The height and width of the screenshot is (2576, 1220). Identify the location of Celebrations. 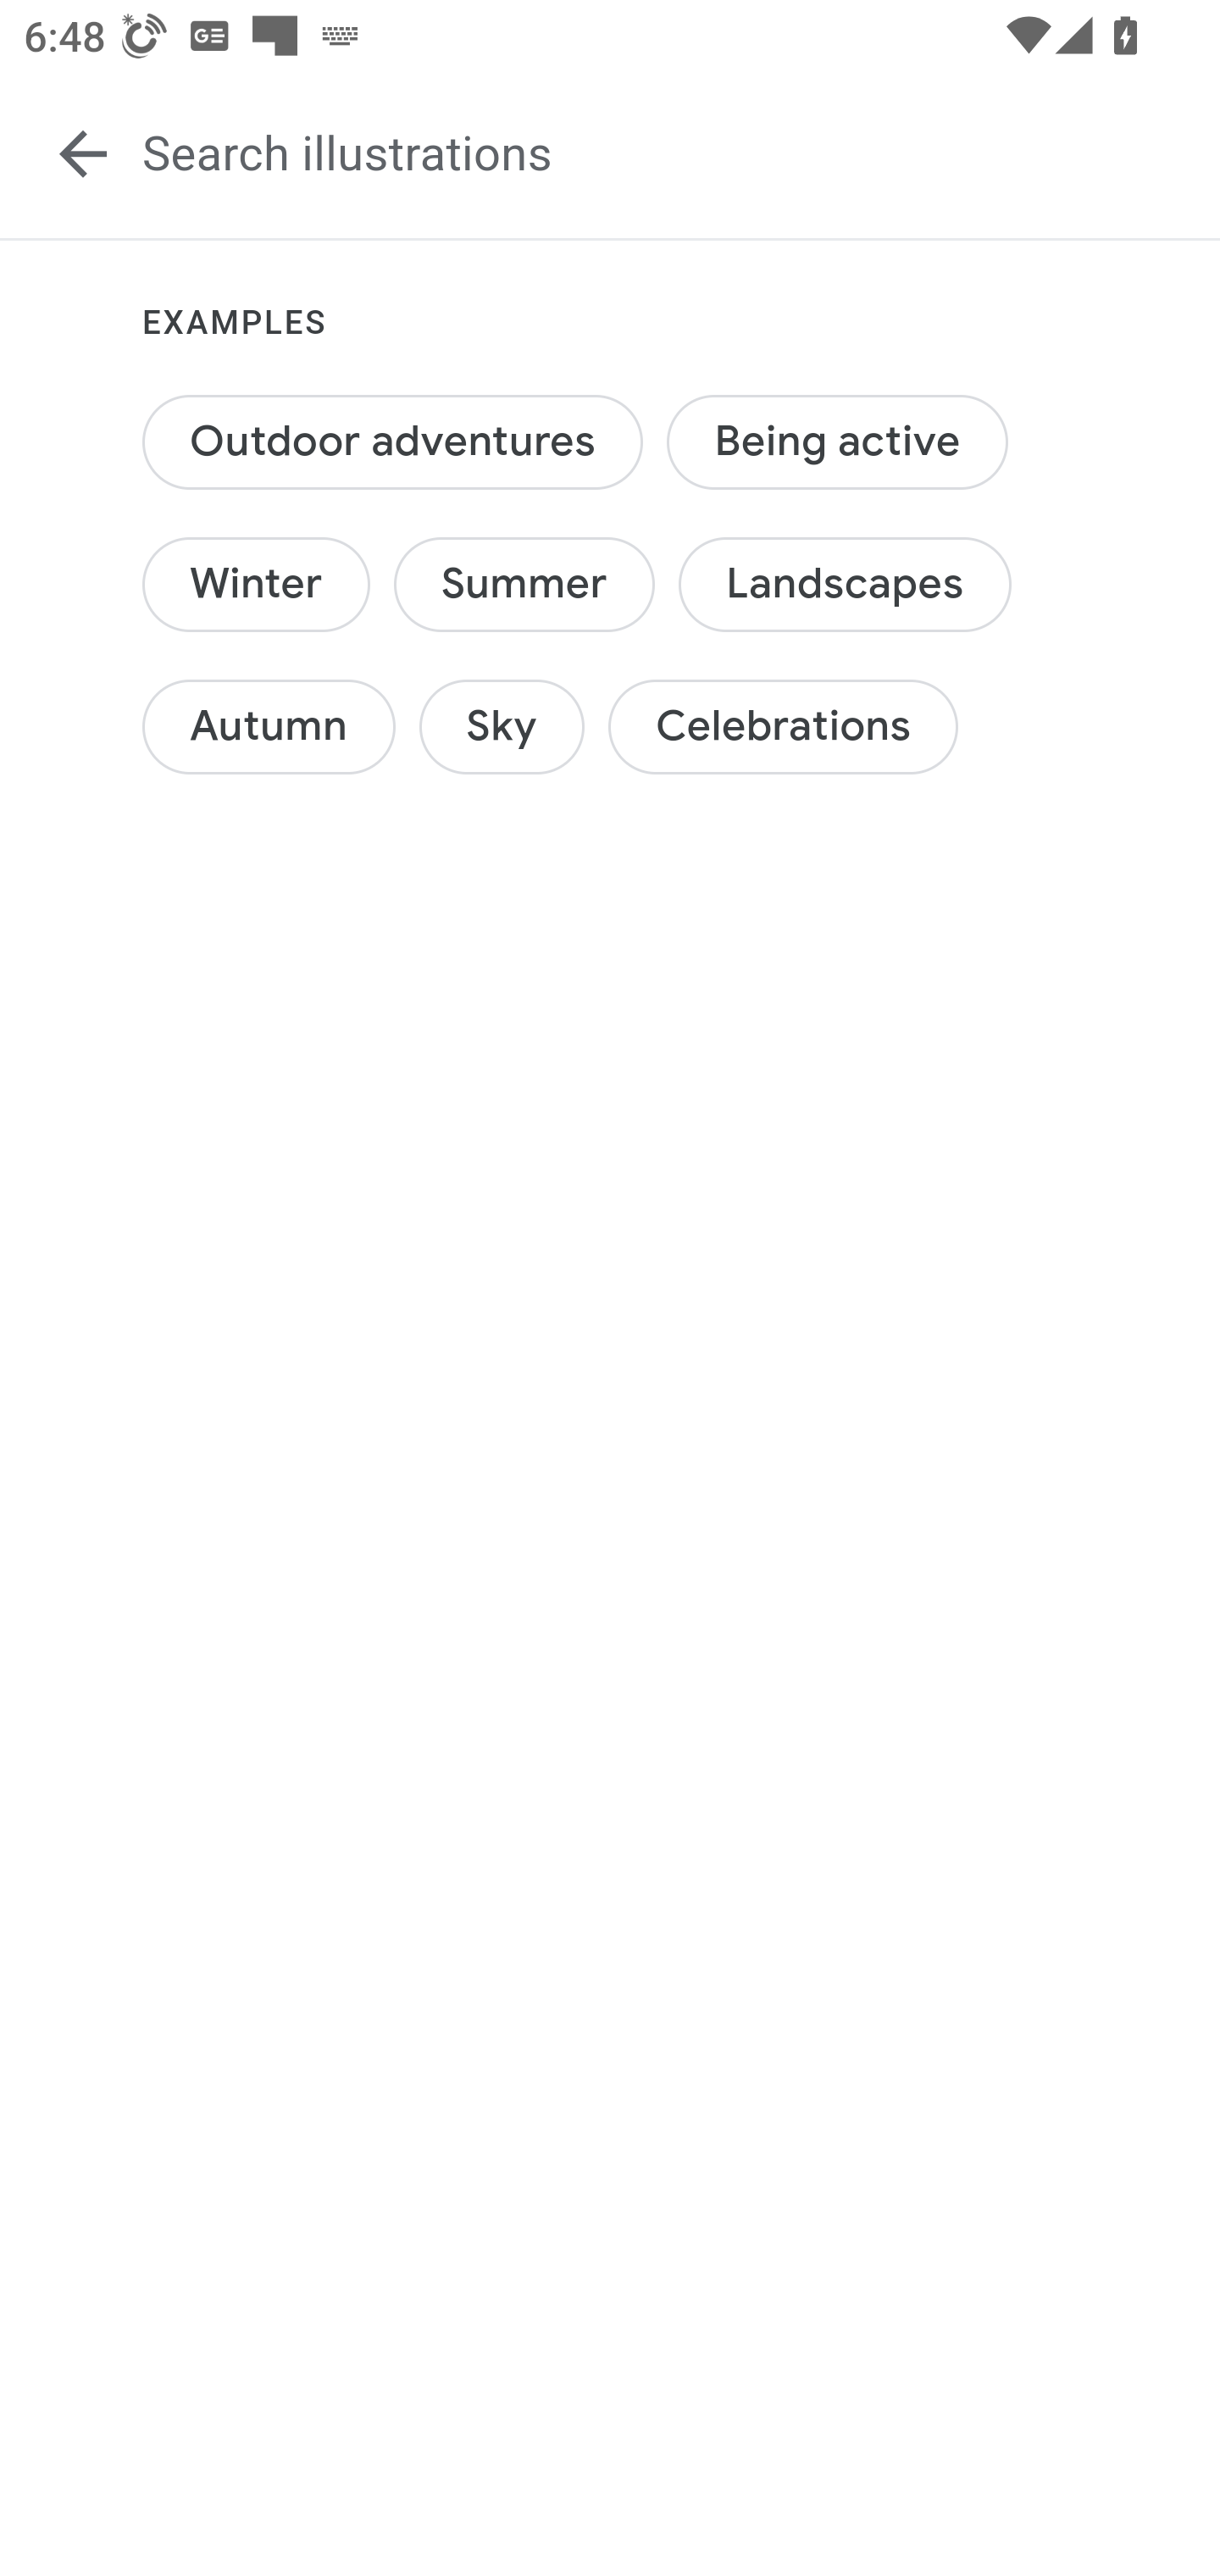
(785, 726).